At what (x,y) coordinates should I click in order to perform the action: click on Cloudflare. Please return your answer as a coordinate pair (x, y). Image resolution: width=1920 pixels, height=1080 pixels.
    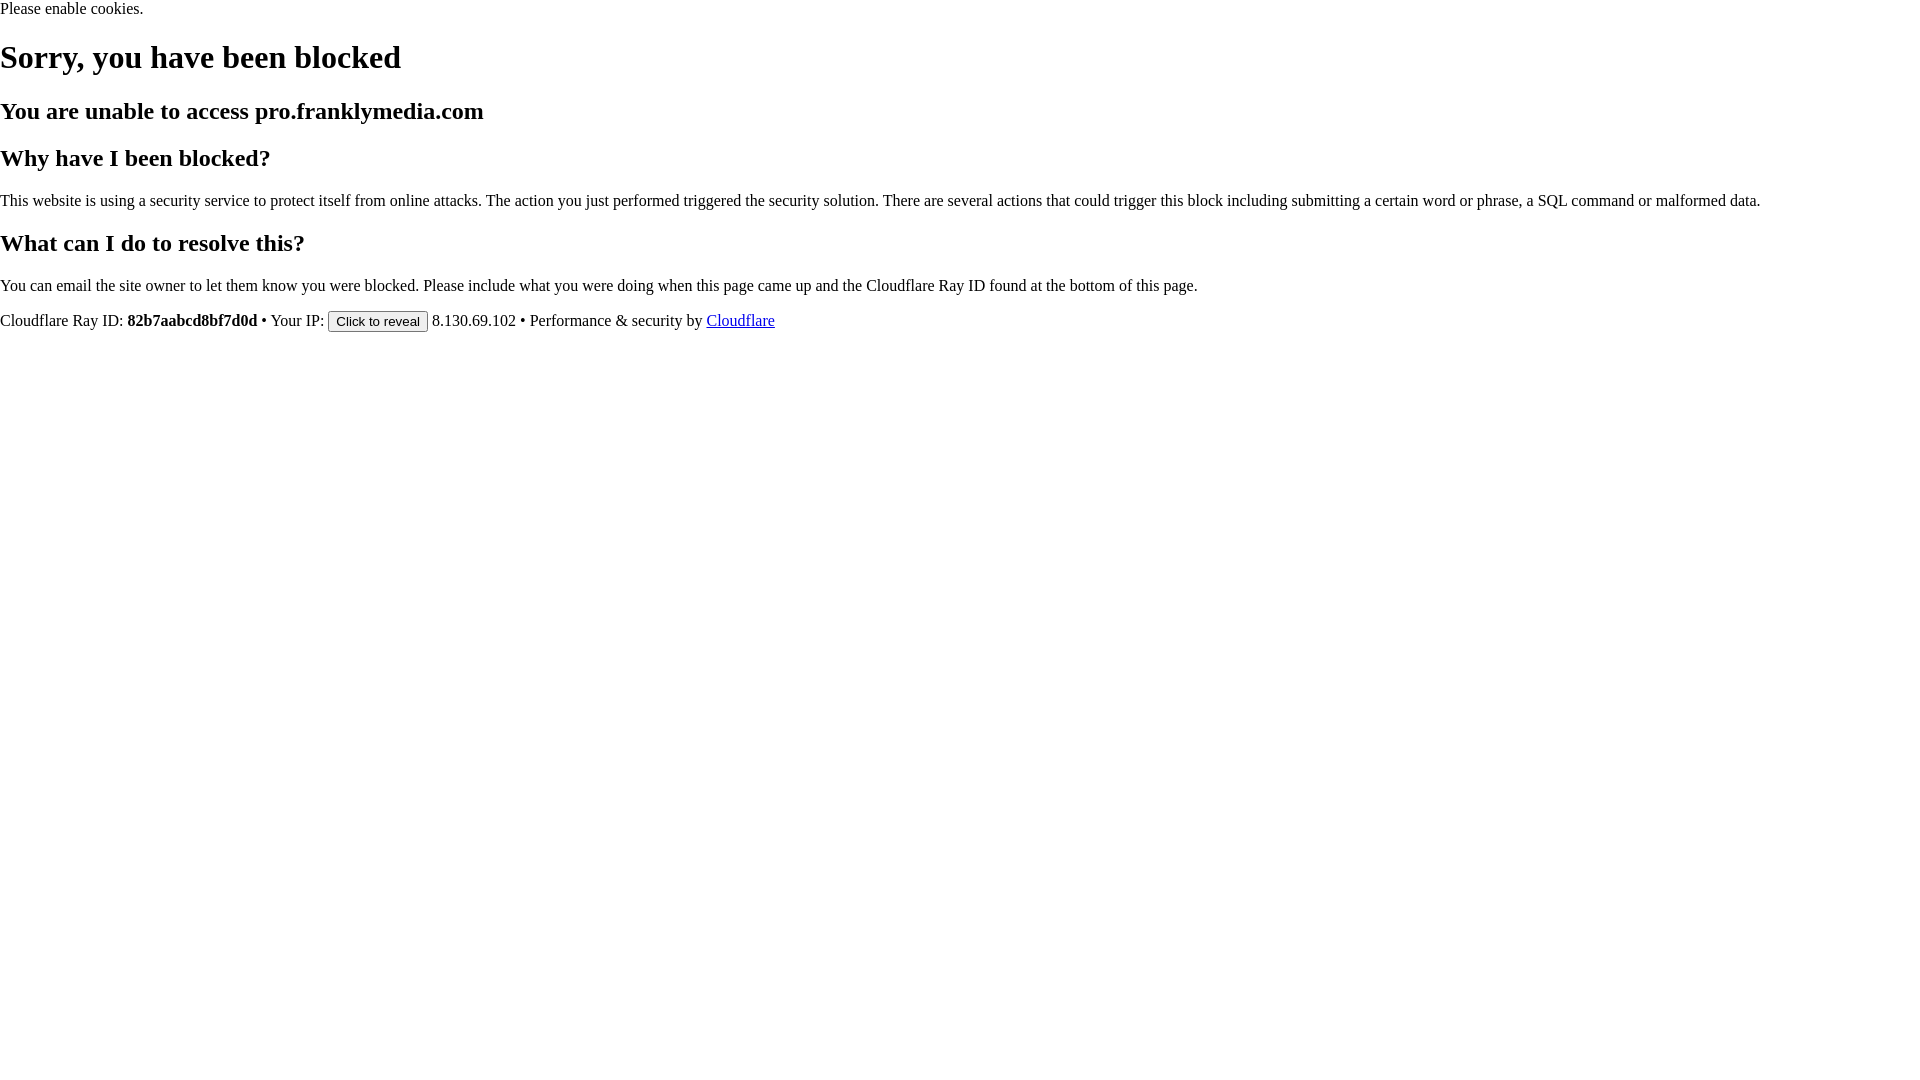
    Looking at the image, I should click on (740, 320).